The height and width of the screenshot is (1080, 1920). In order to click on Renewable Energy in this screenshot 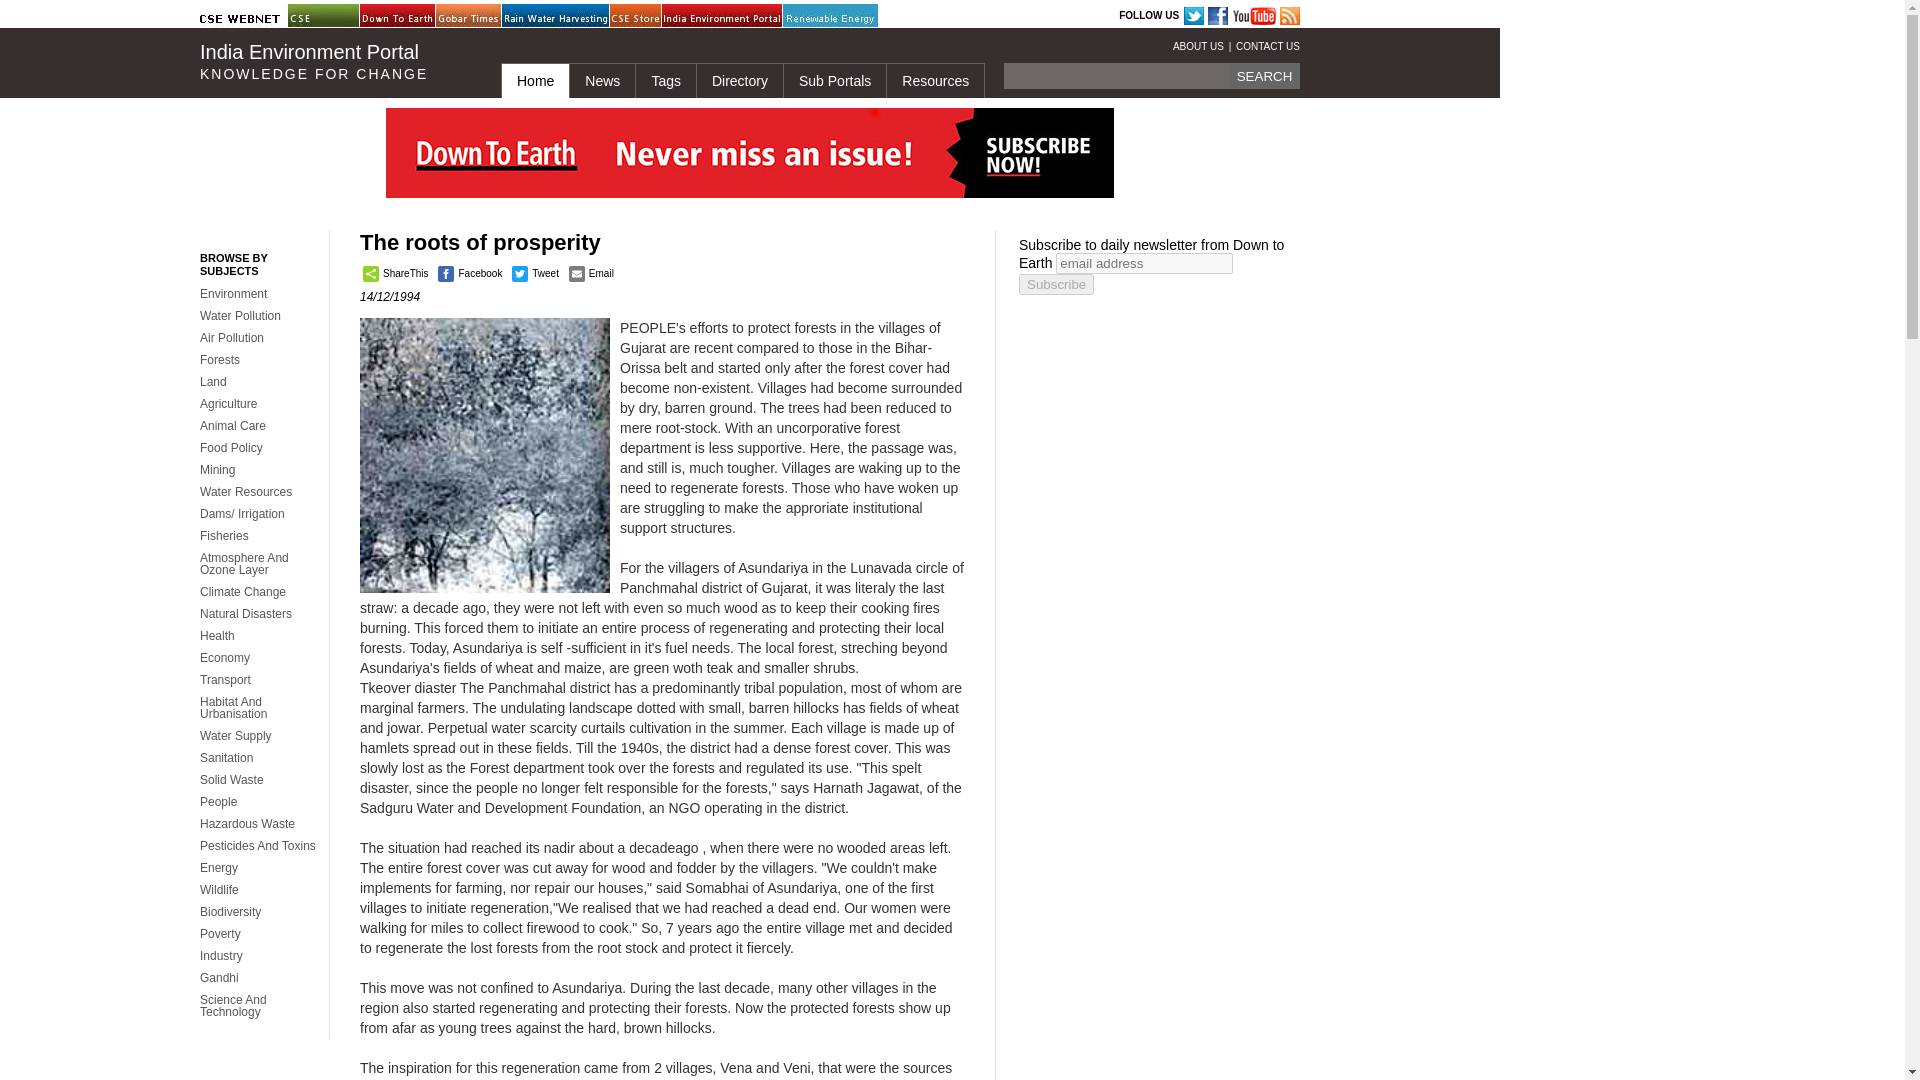, I will do `click(833, 16)`.